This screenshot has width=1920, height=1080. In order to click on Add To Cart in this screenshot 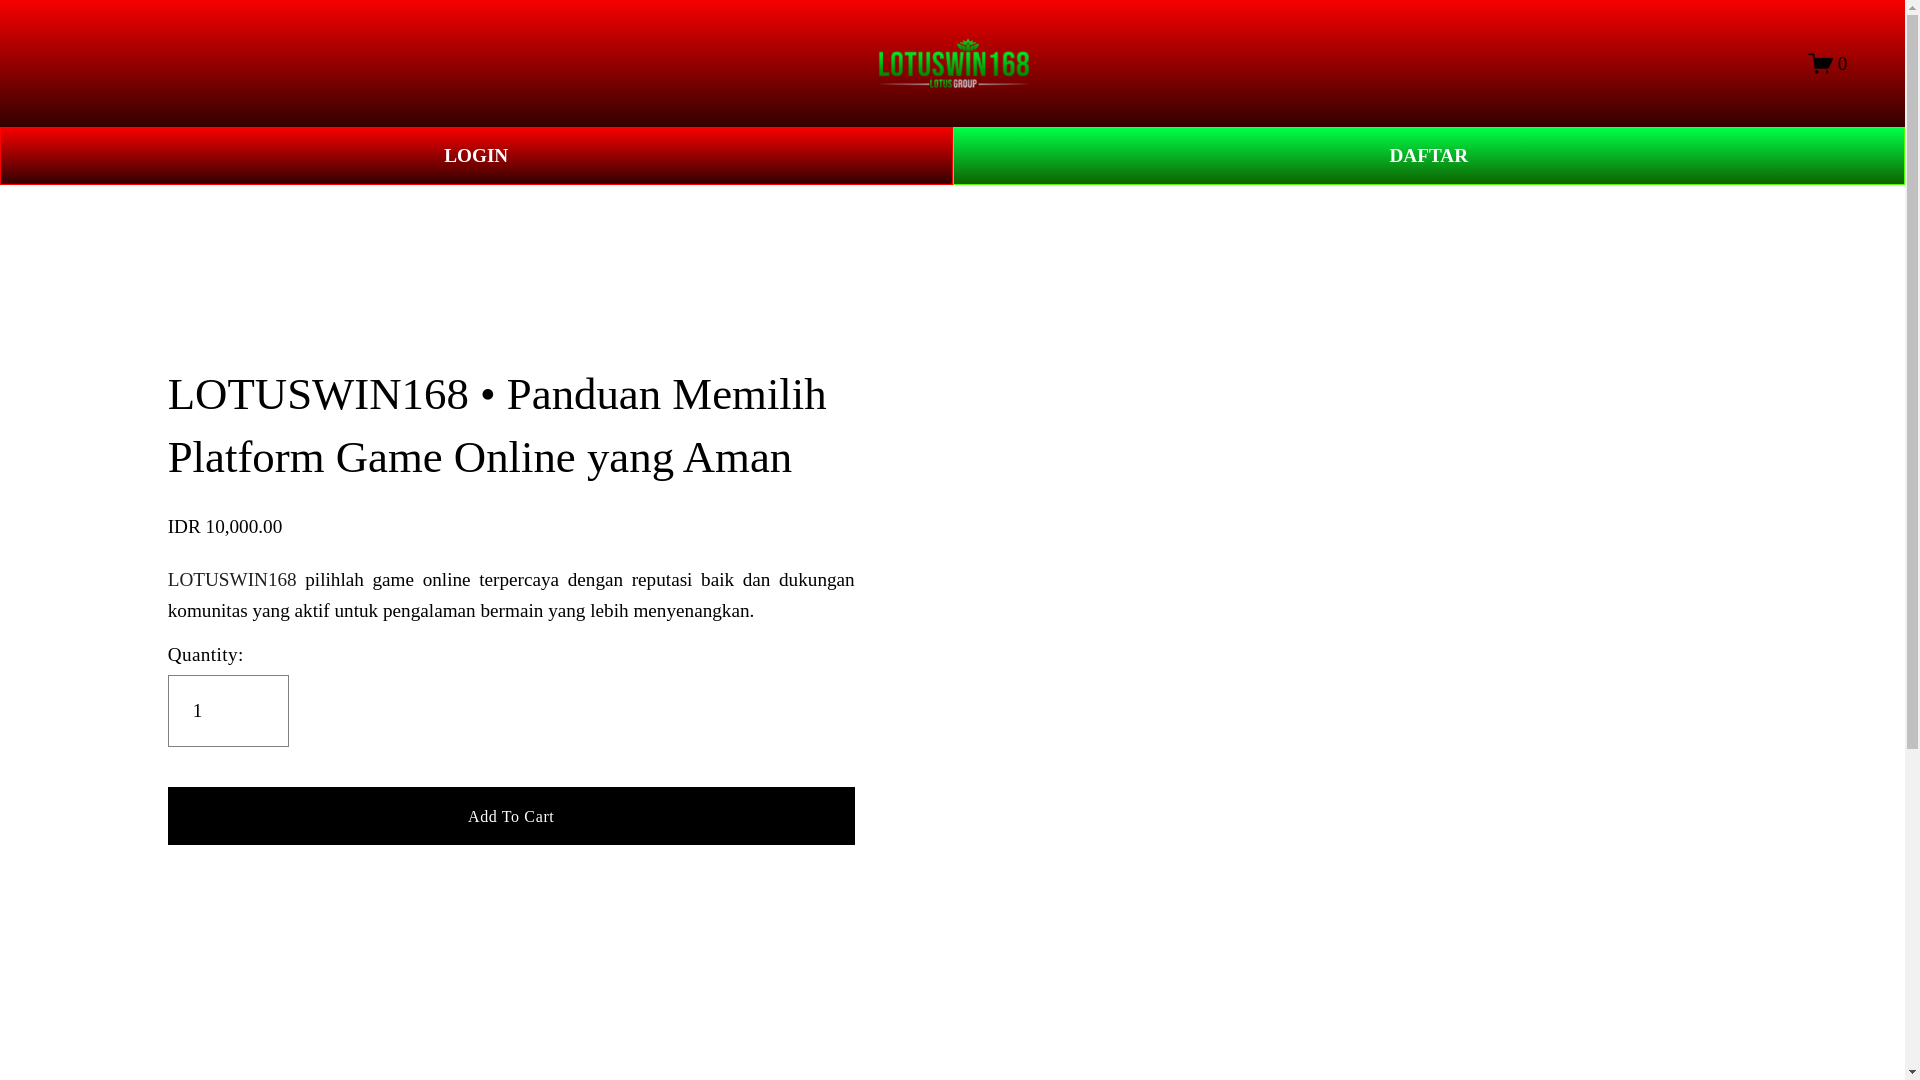, I will do `click(511, 815)`.